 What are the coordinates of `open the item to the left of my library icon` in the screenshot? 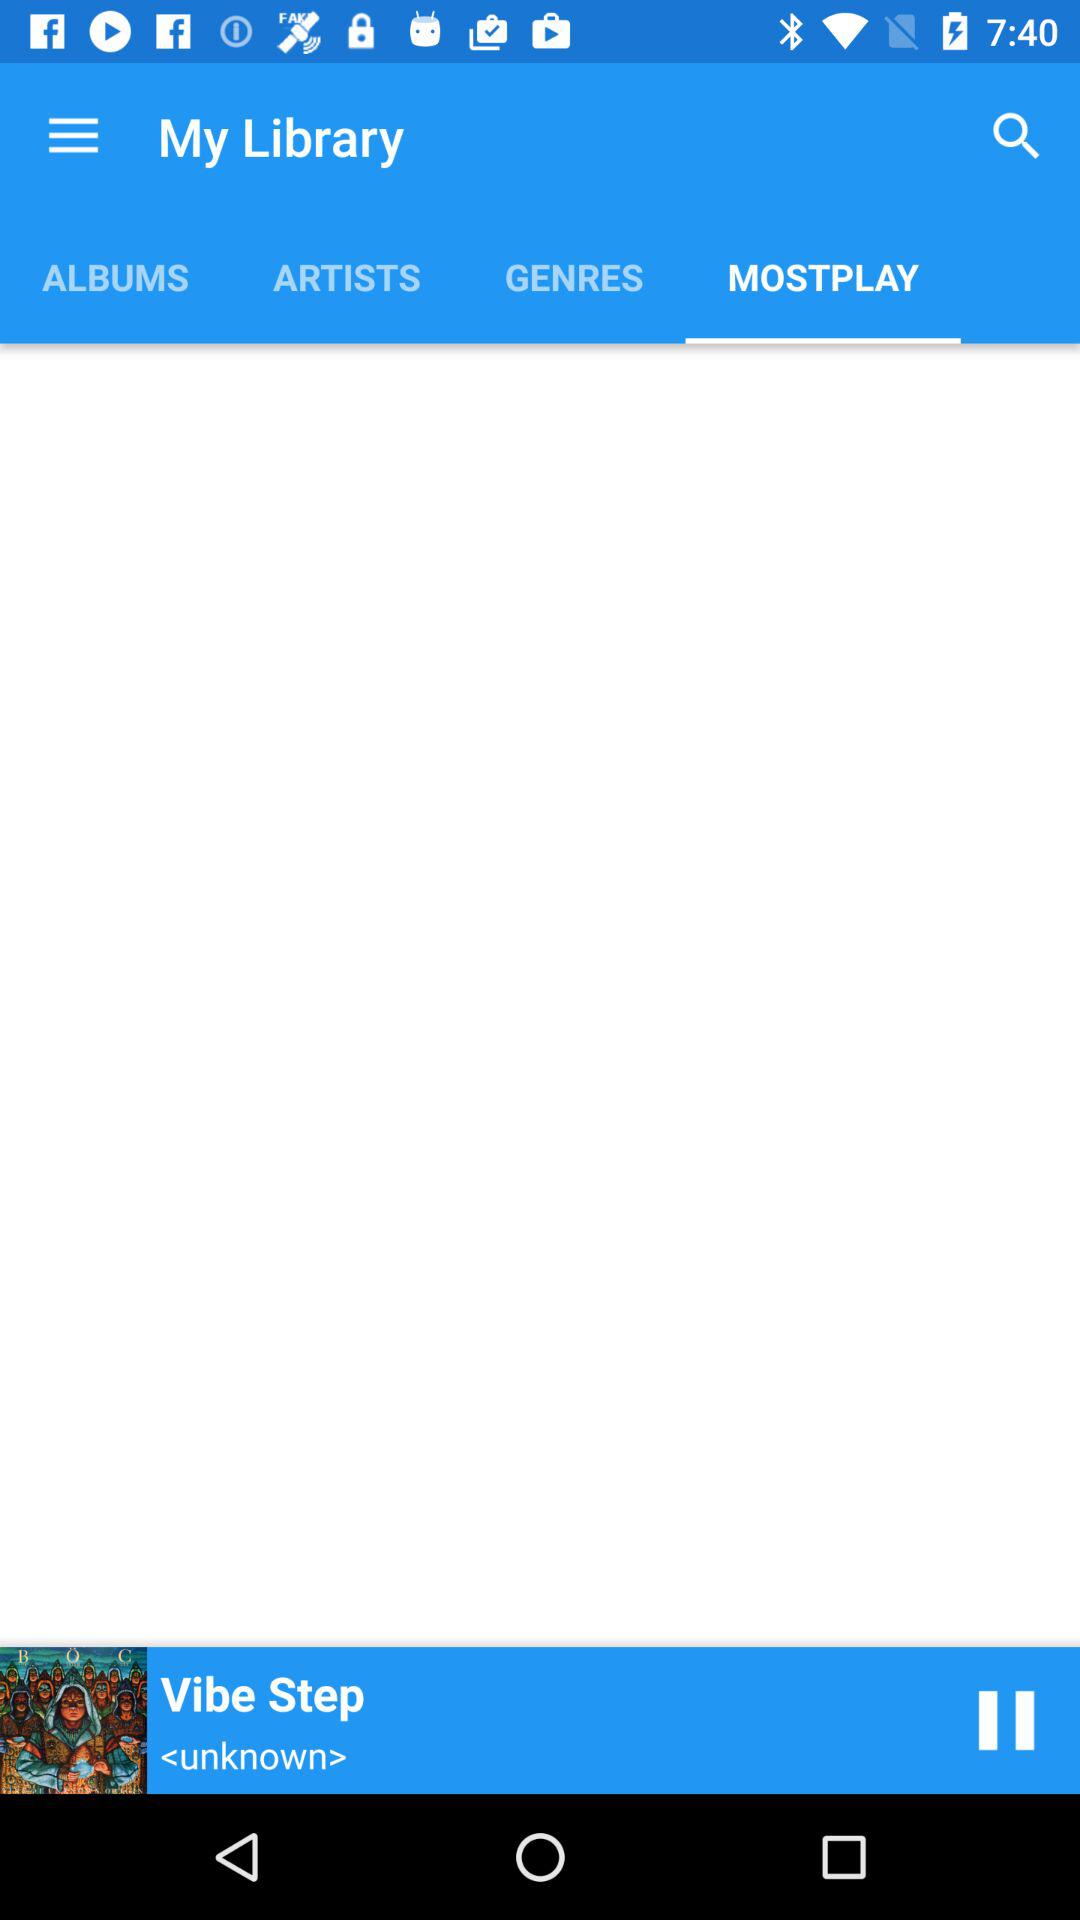 It's located at (73, 136).